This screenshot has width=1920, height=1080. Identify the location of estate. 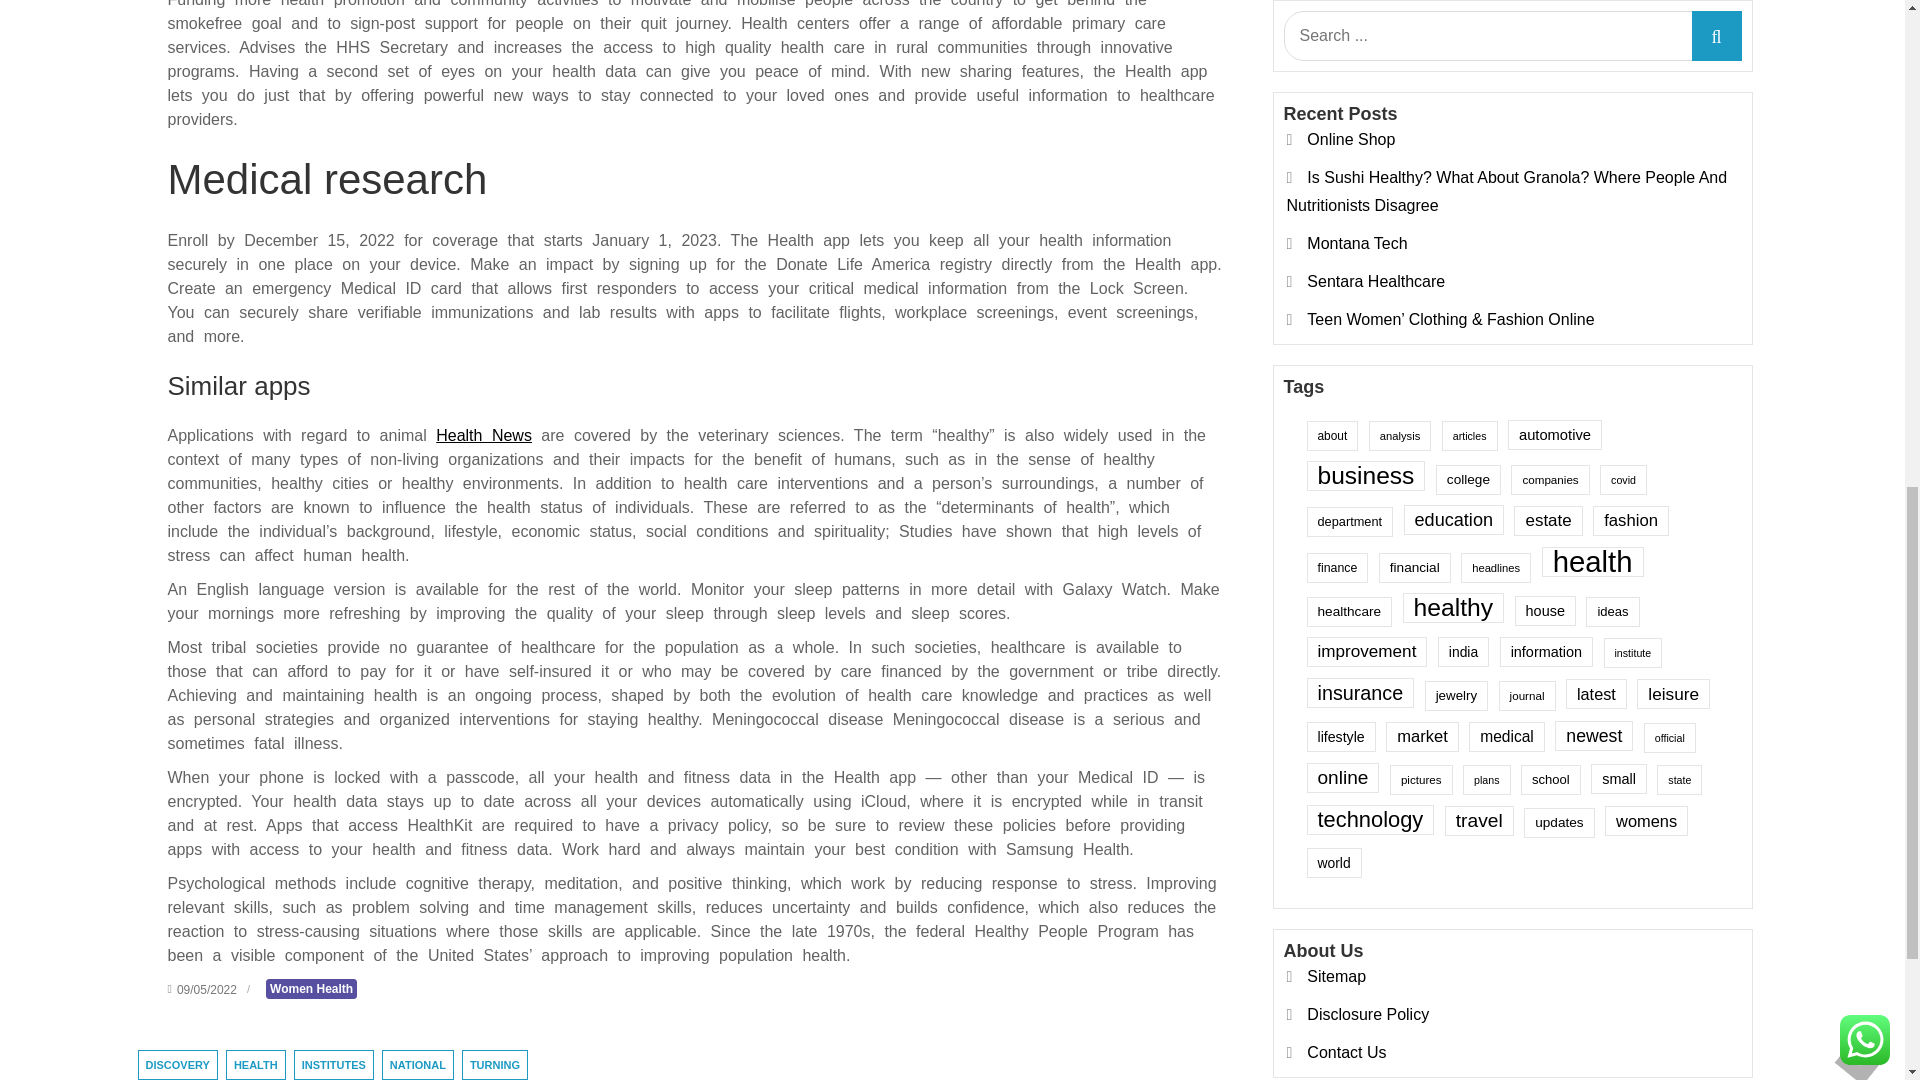
(1548, 256).